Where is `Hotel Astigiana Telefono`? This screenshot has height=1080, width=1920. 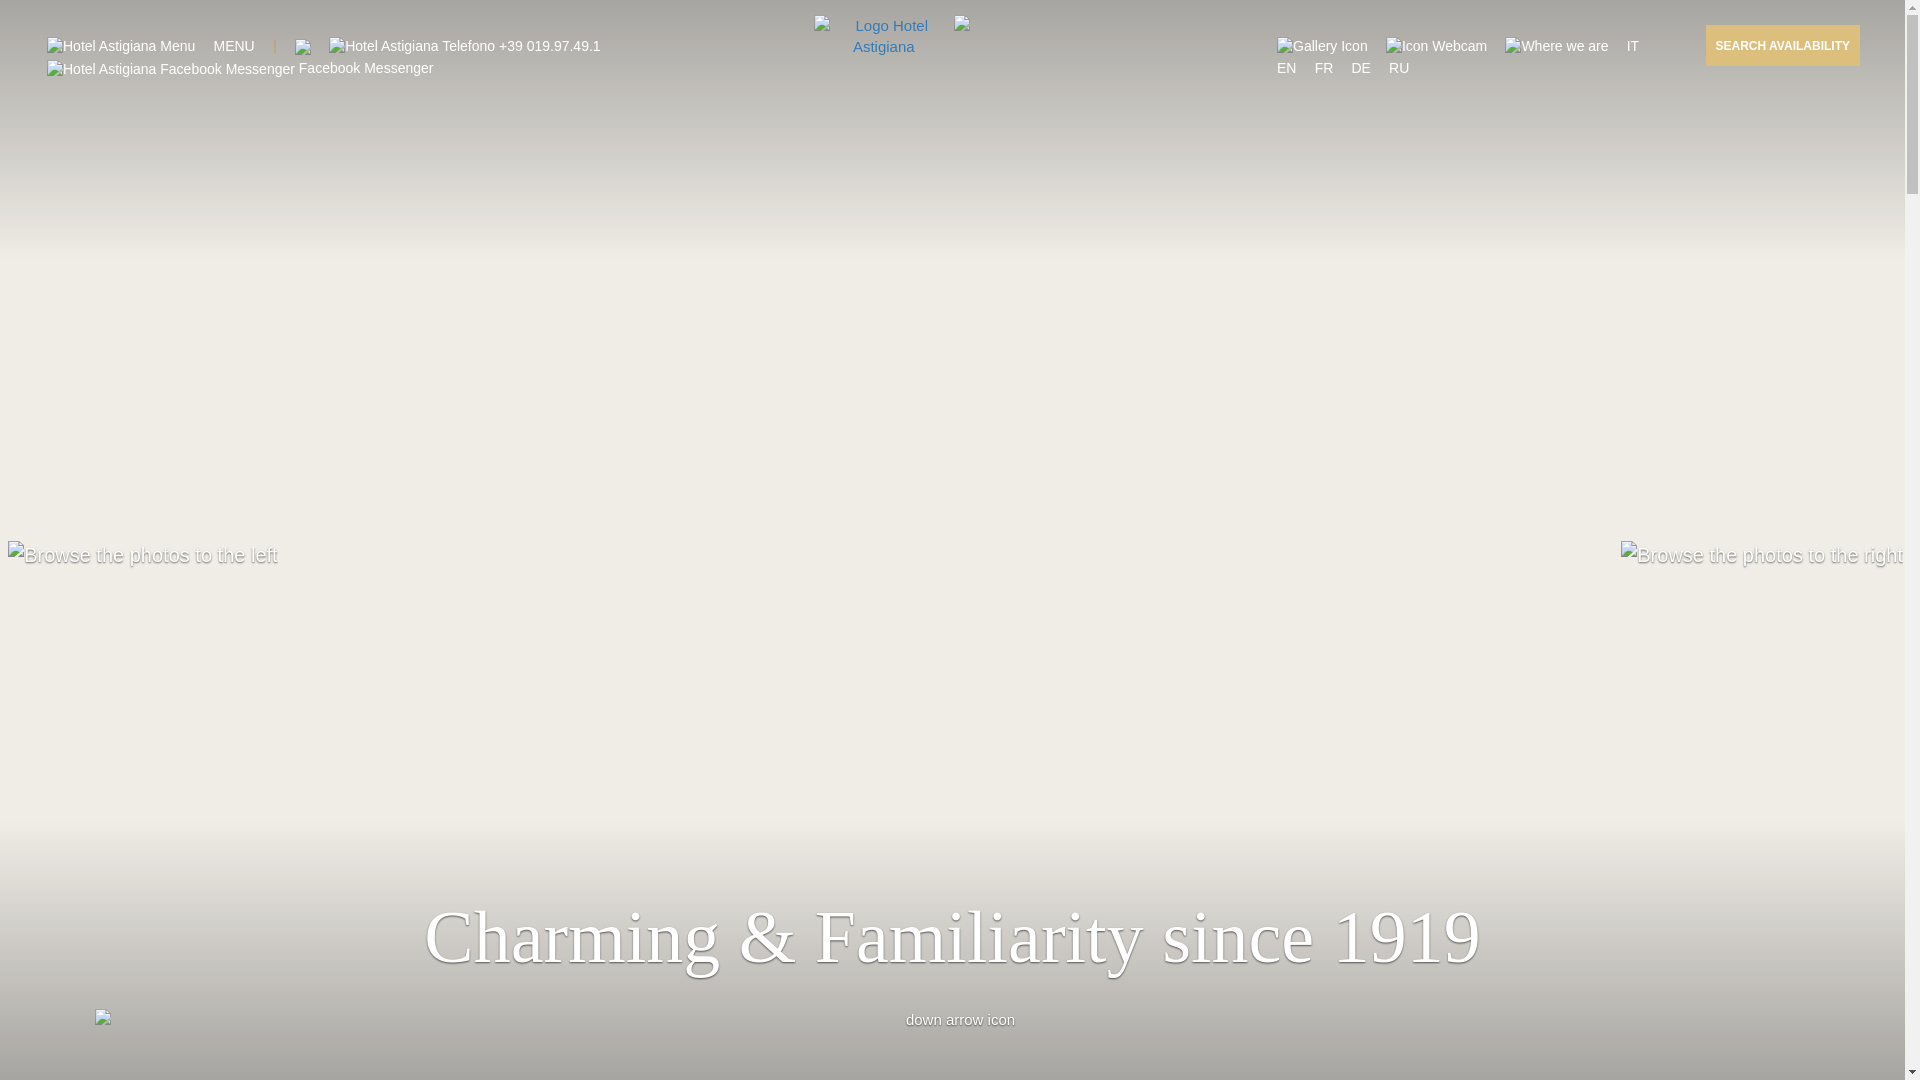
Hotel Astigiana Telefono is located at coordinates (412, 46).